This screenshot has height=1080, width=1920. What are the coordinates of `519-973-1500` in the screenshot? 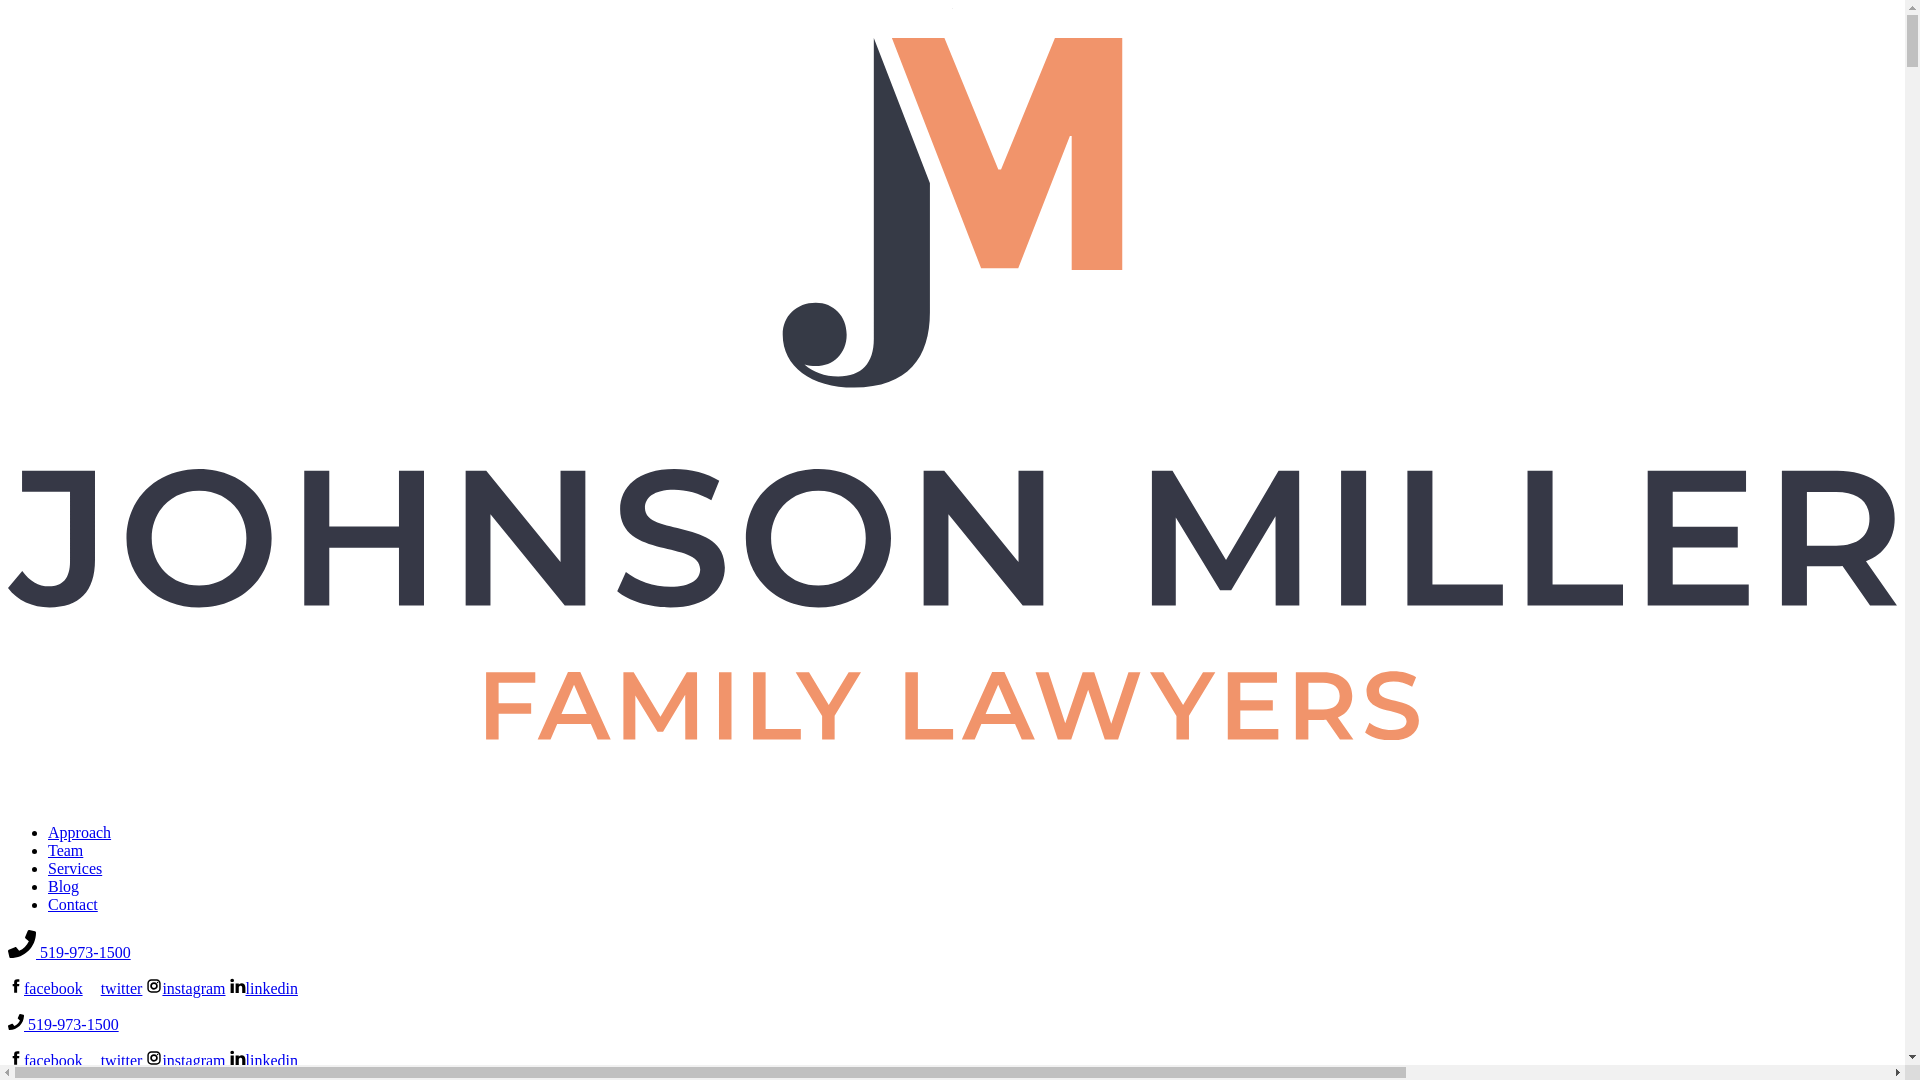 It's located at (63, 1024).